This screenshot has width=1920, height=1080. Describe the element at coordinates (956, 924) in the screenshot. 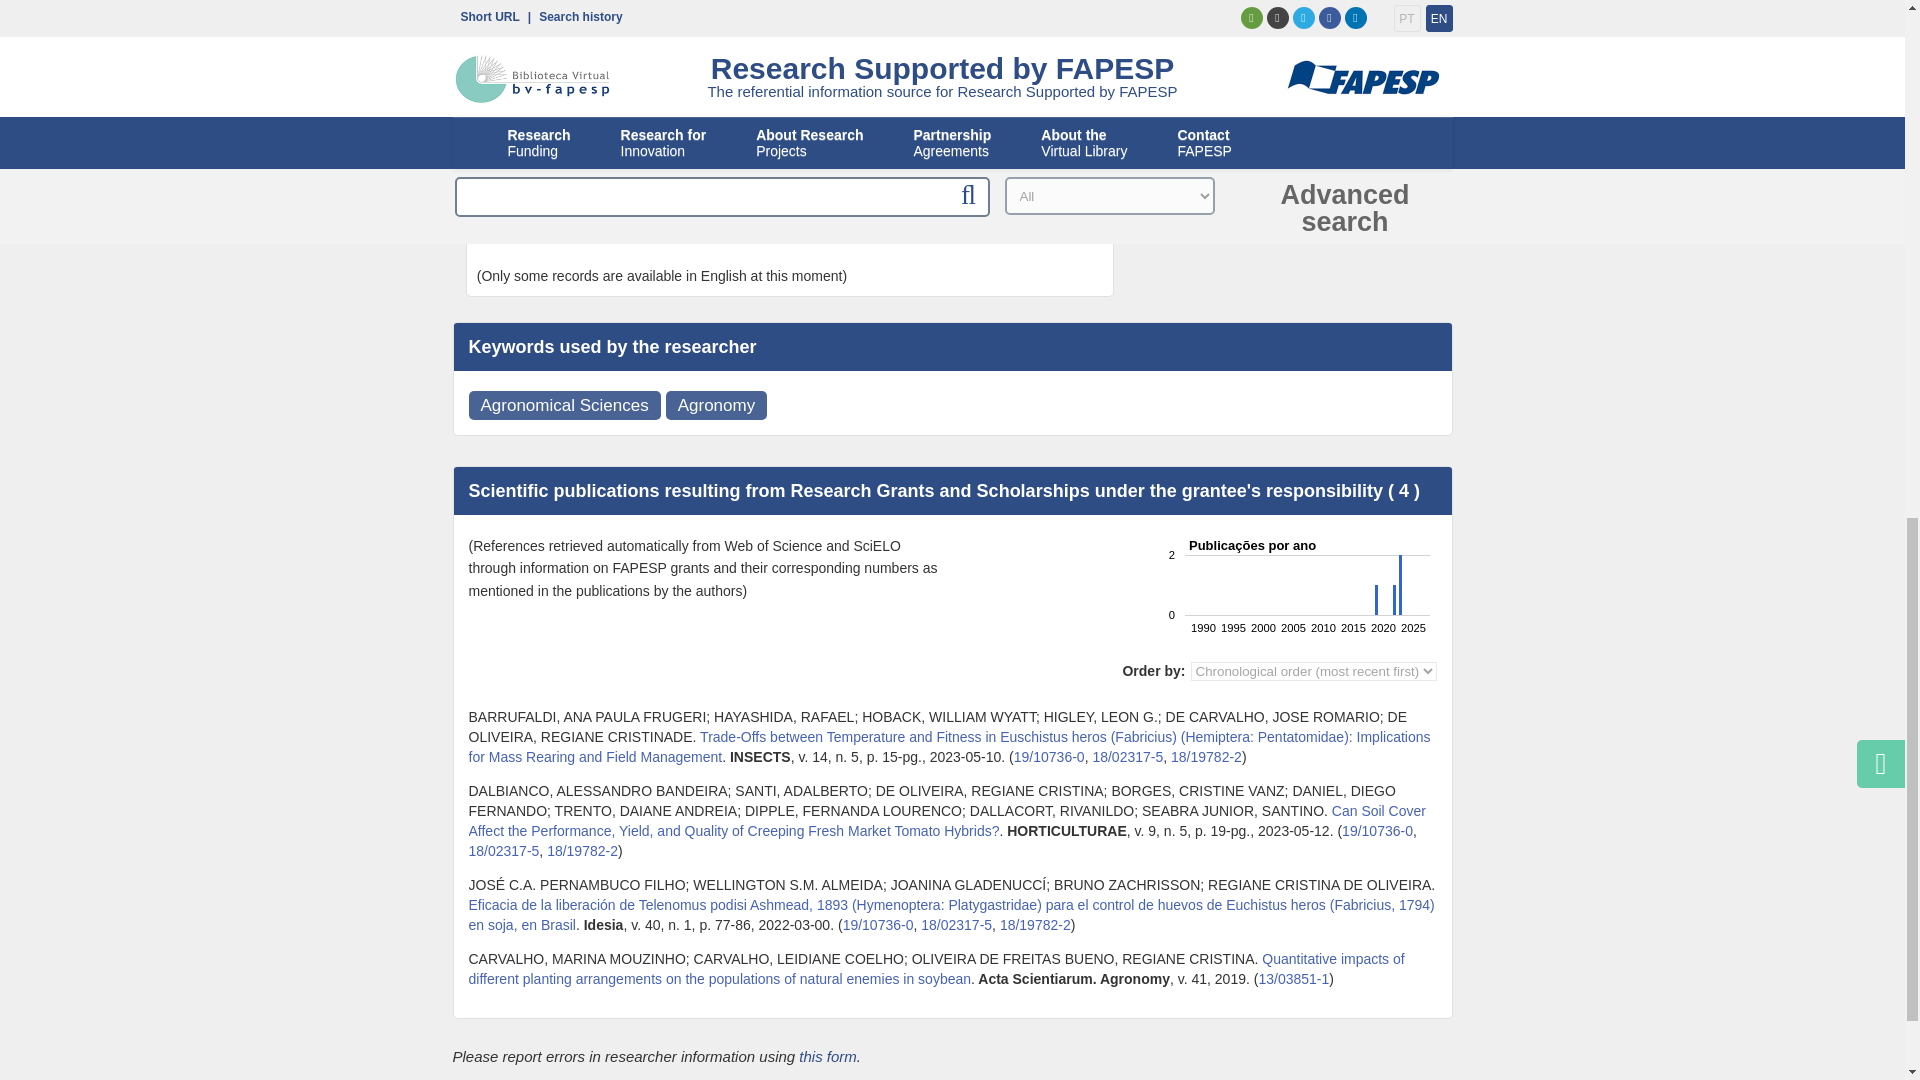

I see `Number of FAPESP process` at that location.